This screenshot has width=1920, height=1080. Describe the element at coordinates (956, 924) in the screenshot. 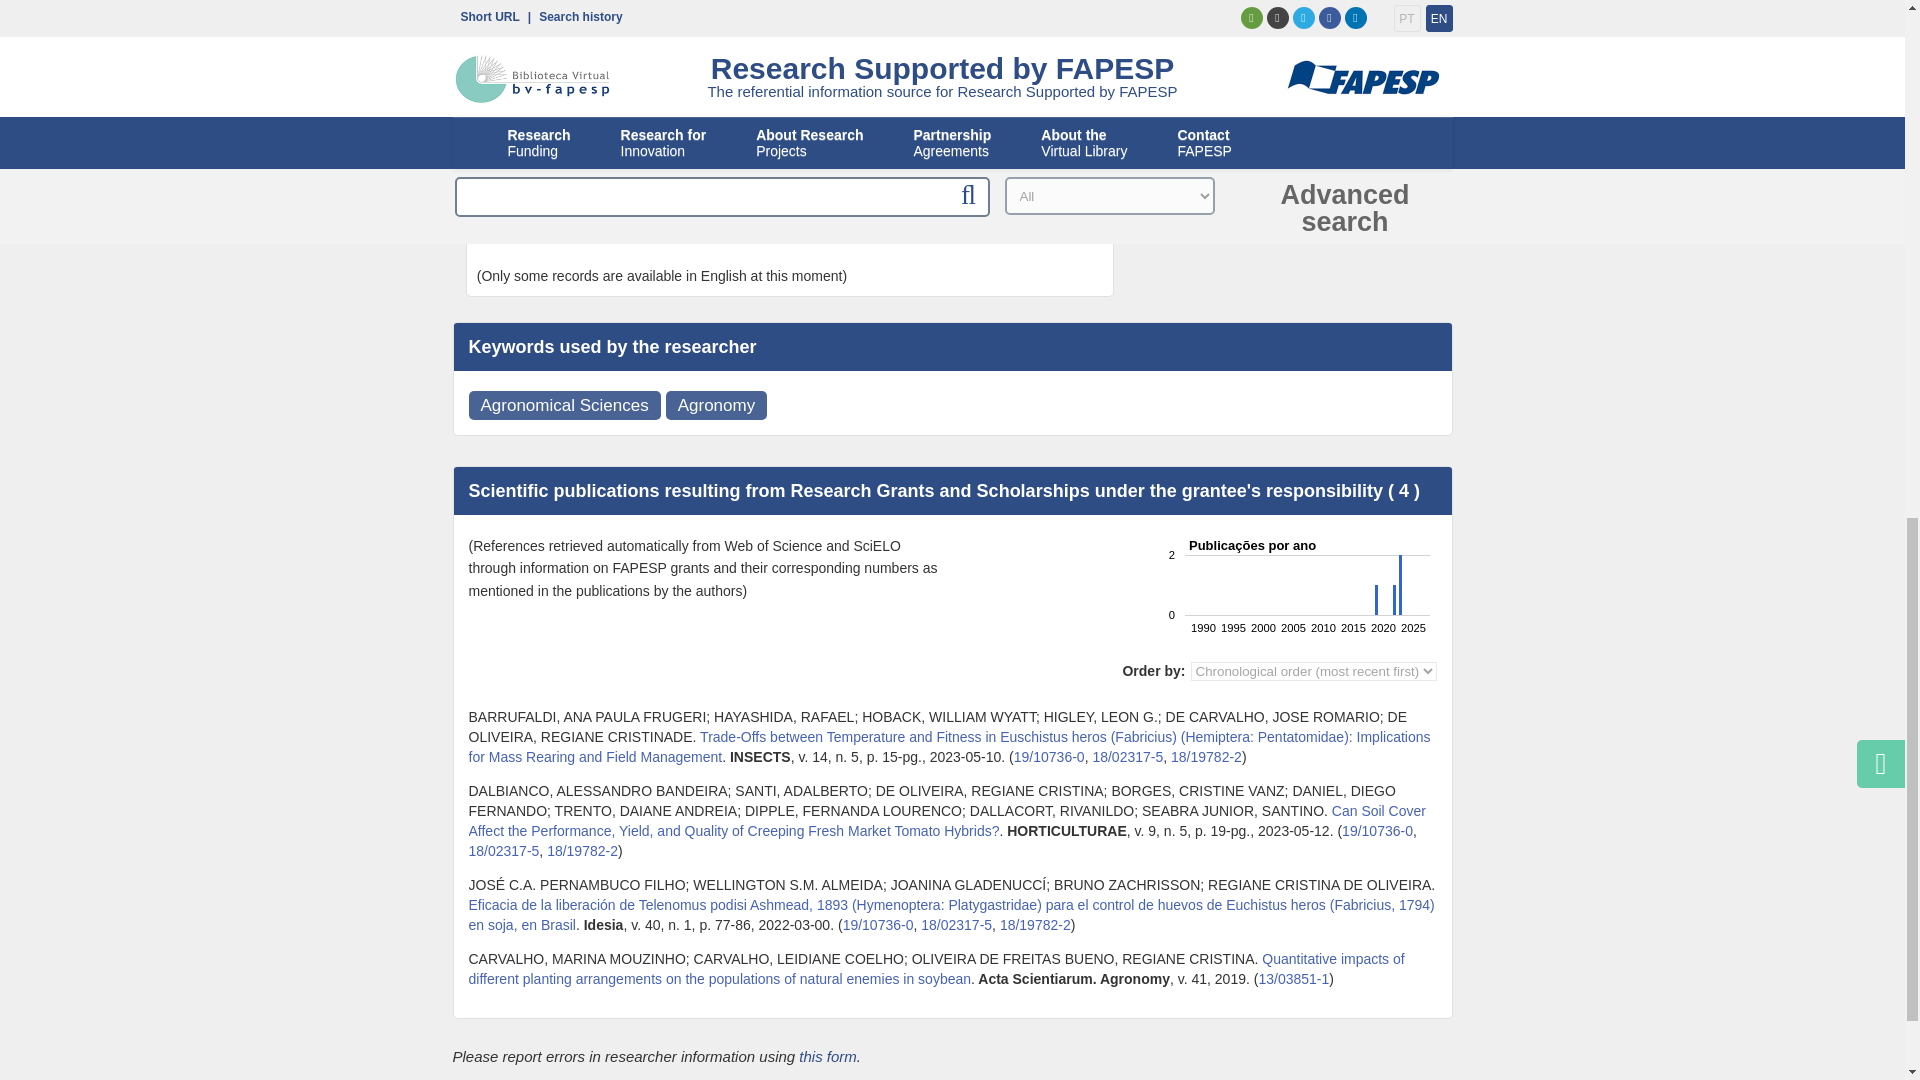

I see `Number of FAPESP process` at that location.